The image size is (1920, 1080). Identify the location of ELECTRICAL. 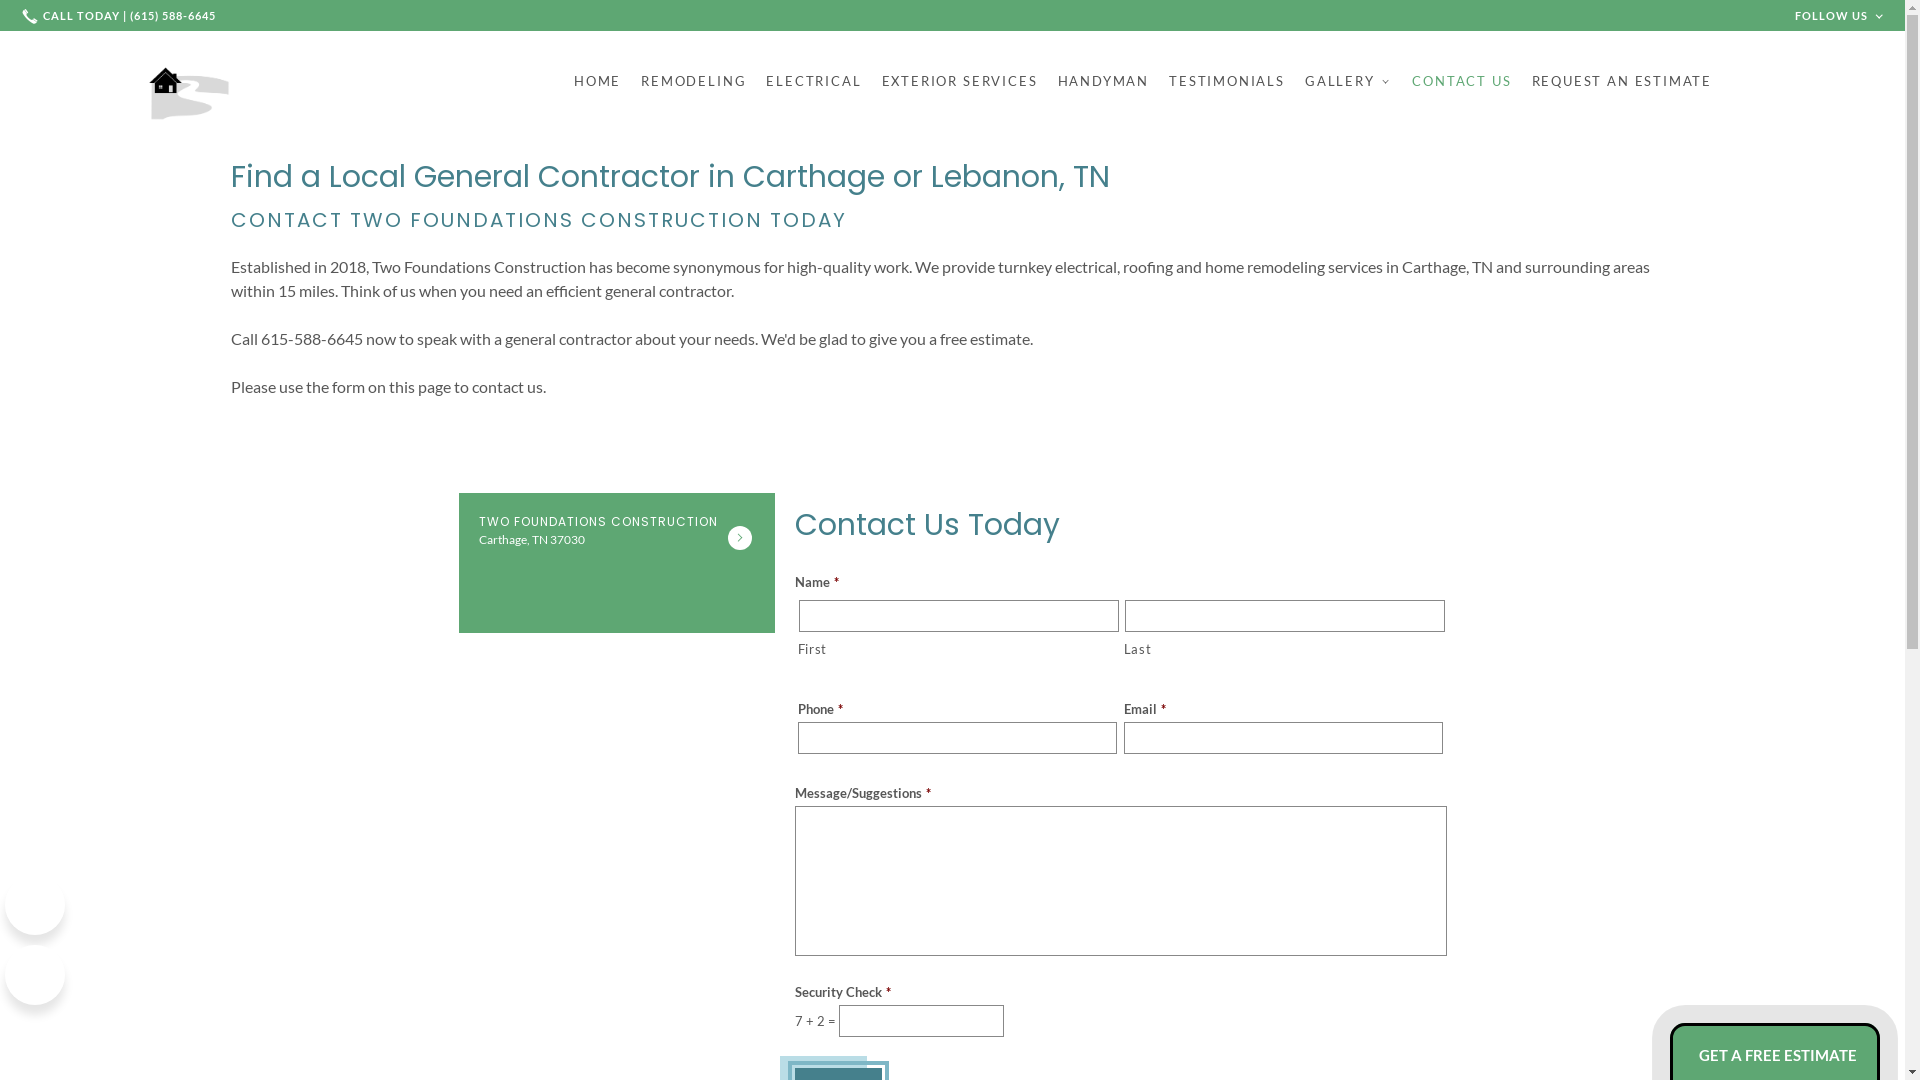
(814, 81).